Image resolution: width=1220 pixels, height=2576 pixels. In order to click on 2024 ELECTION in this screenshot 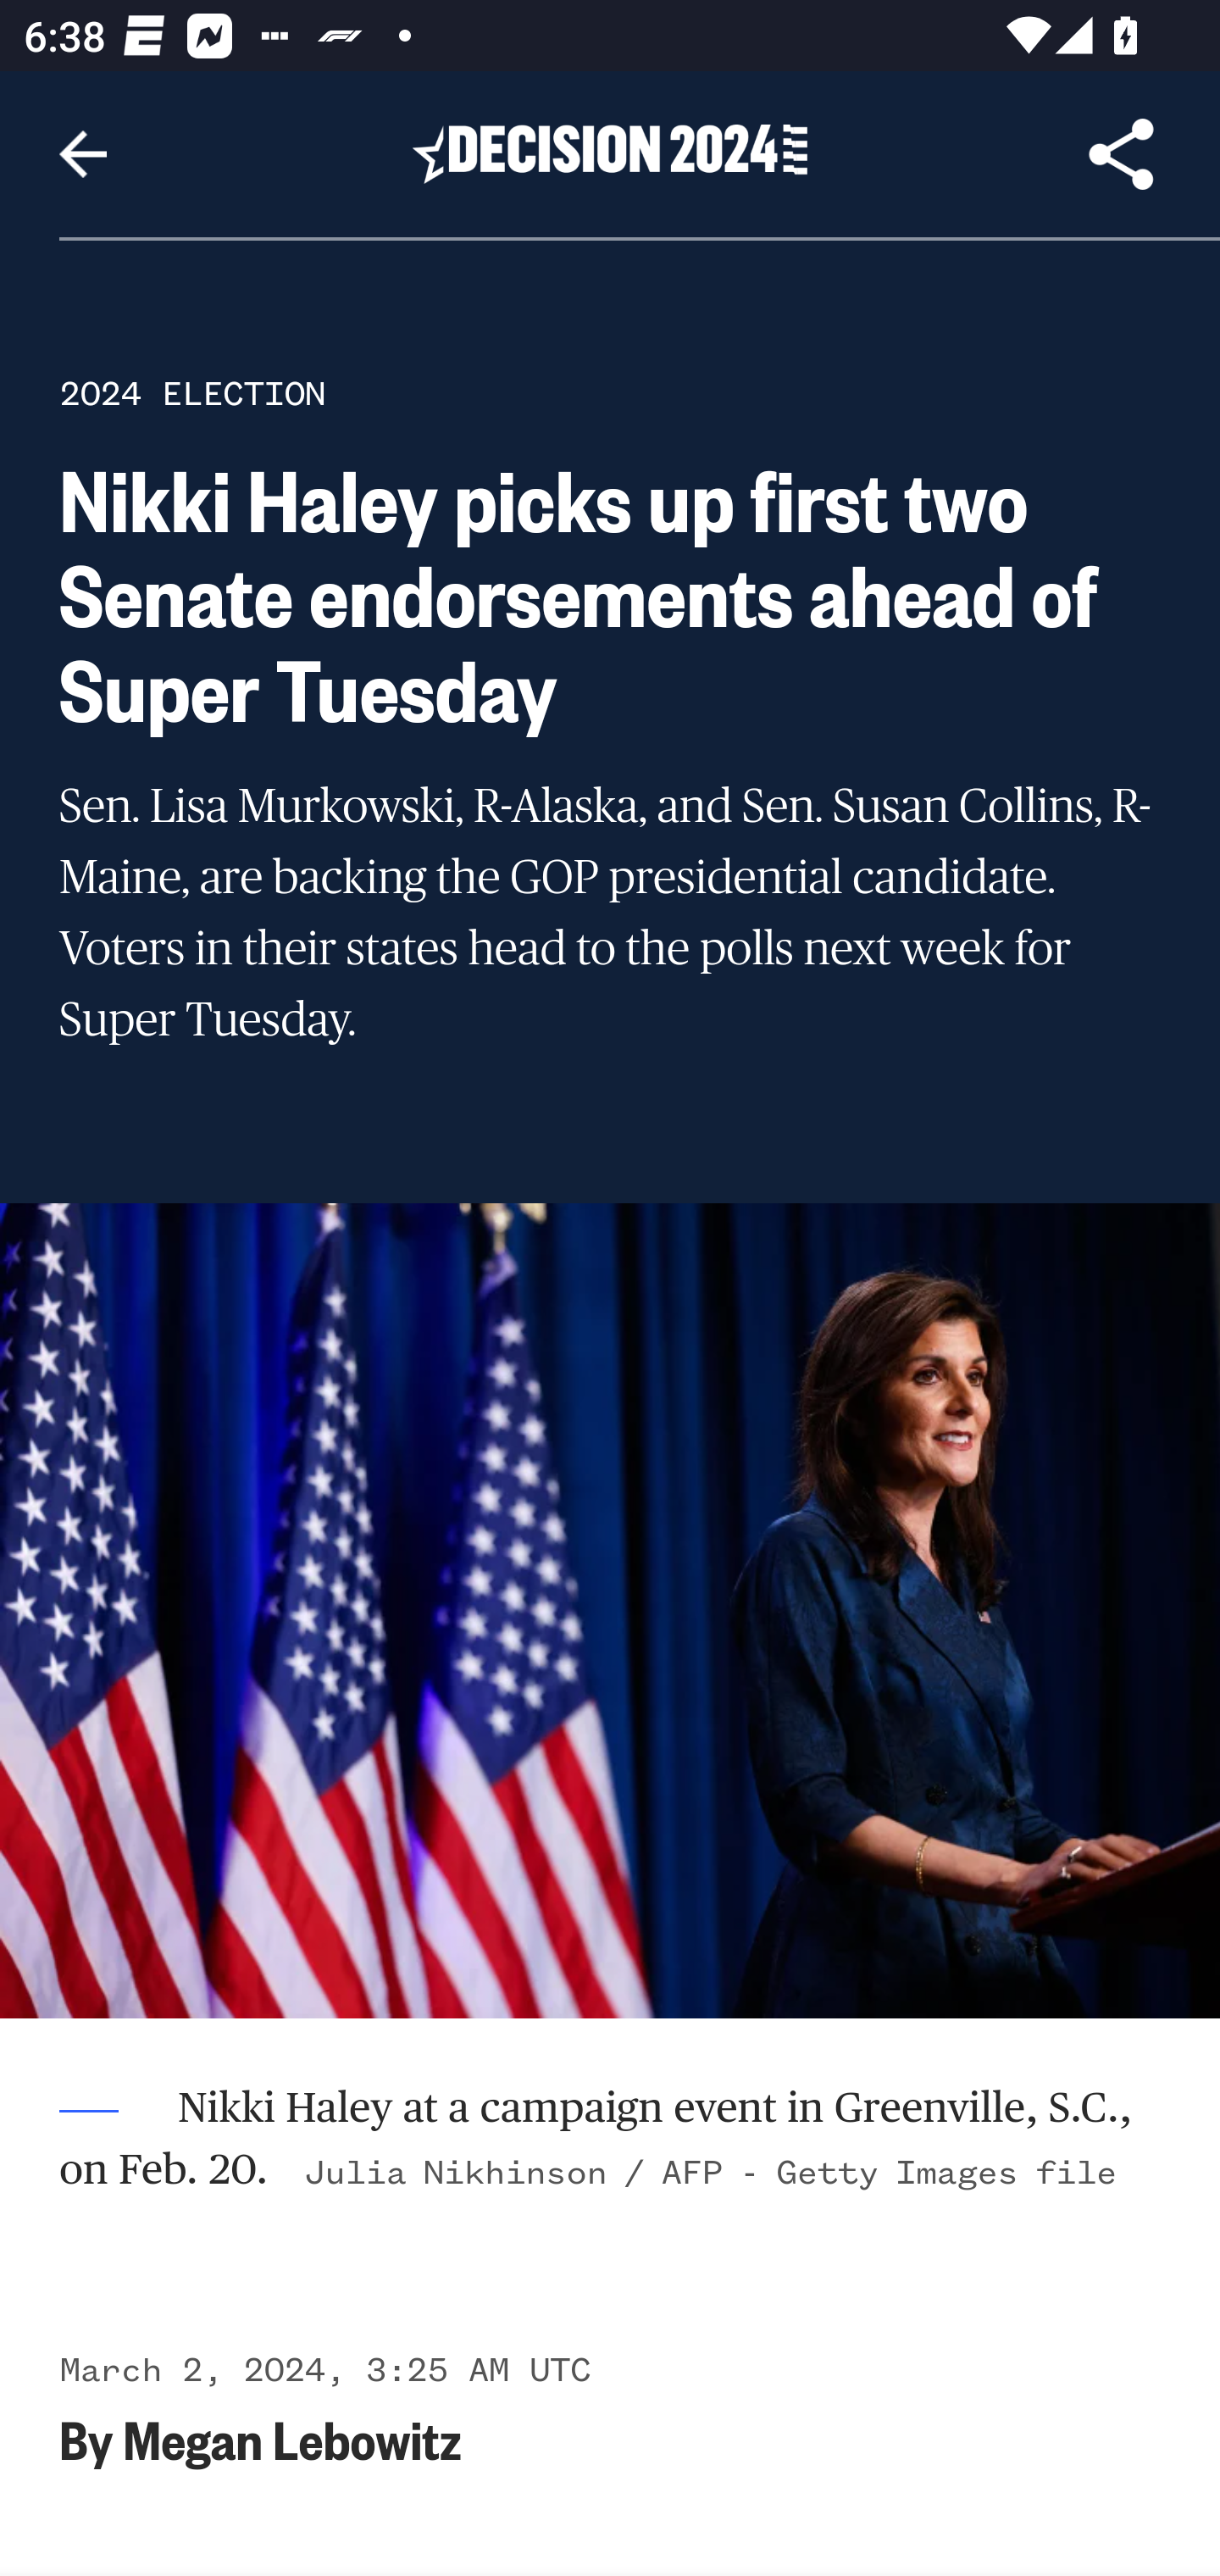, I will do `click(192, 393)`.